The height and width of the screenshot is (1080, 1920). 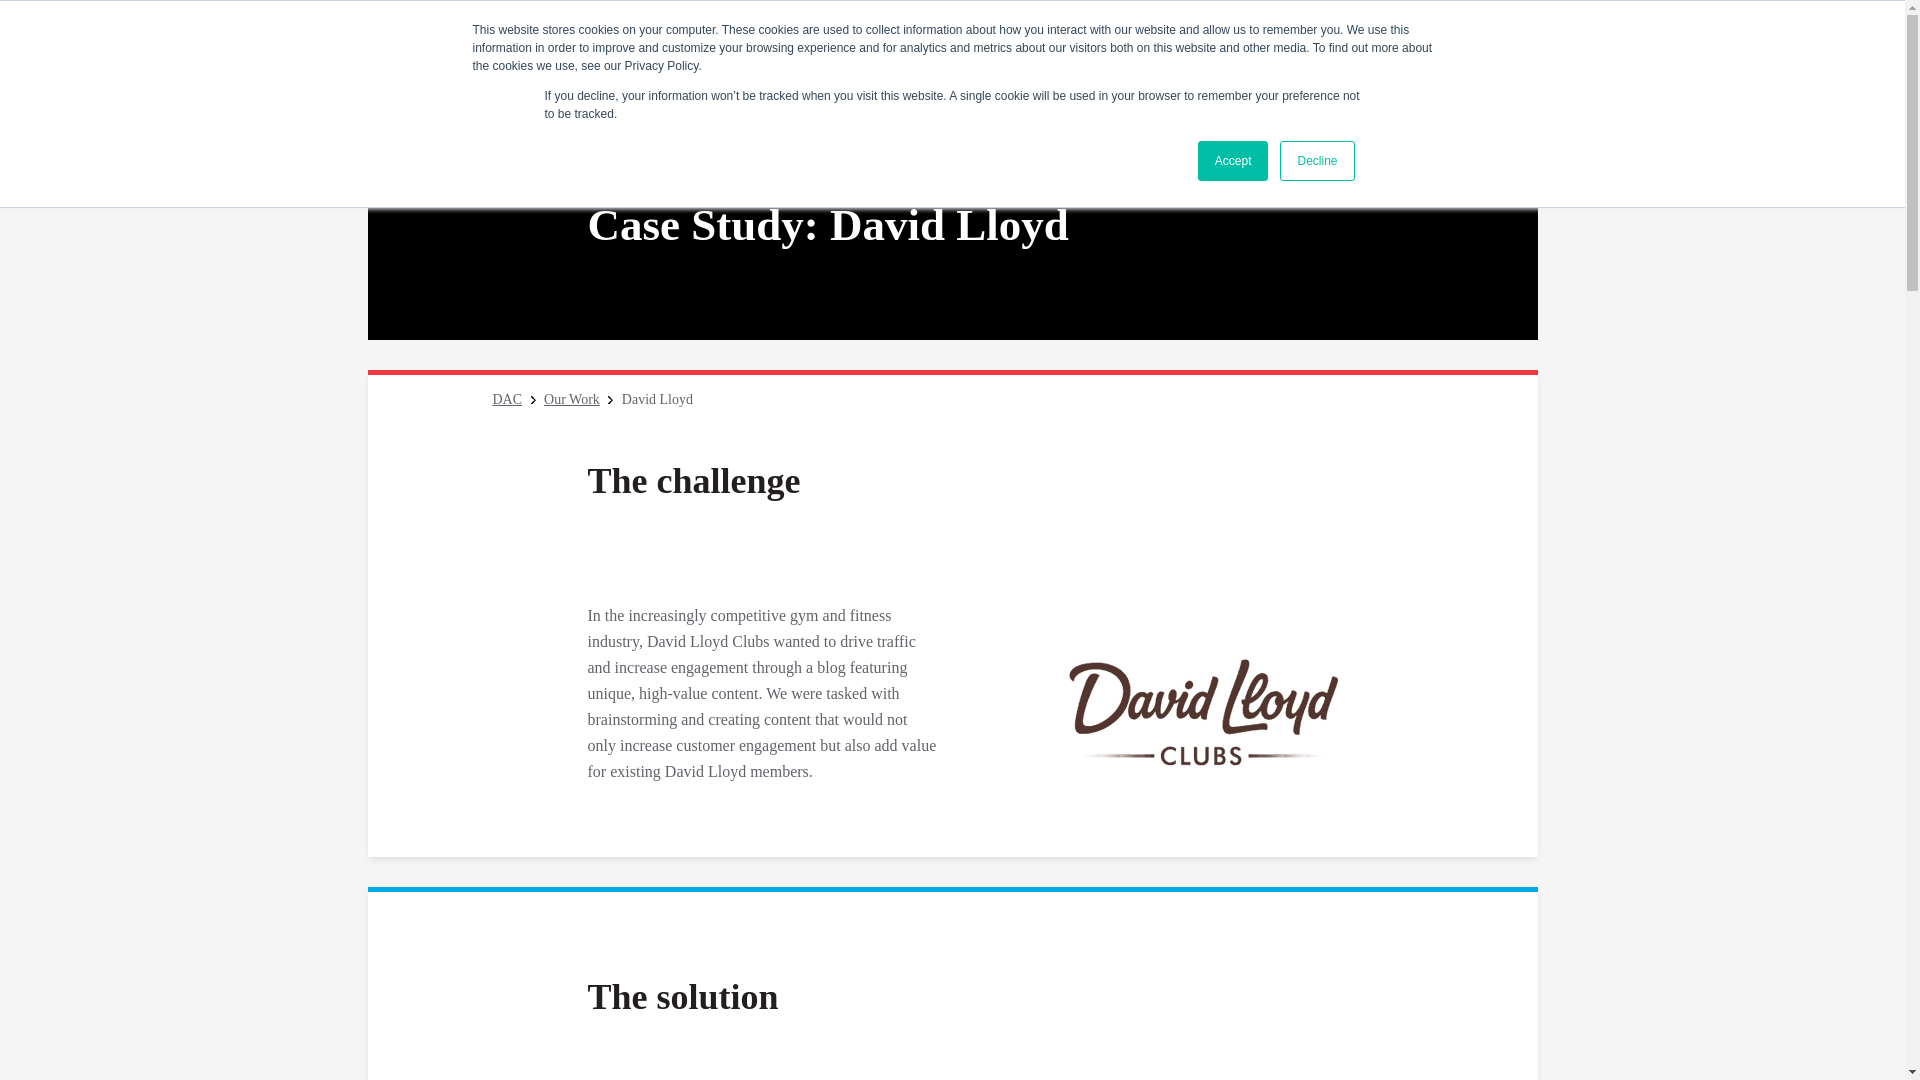 I want to click on About Us, so click(x=814, y=83).